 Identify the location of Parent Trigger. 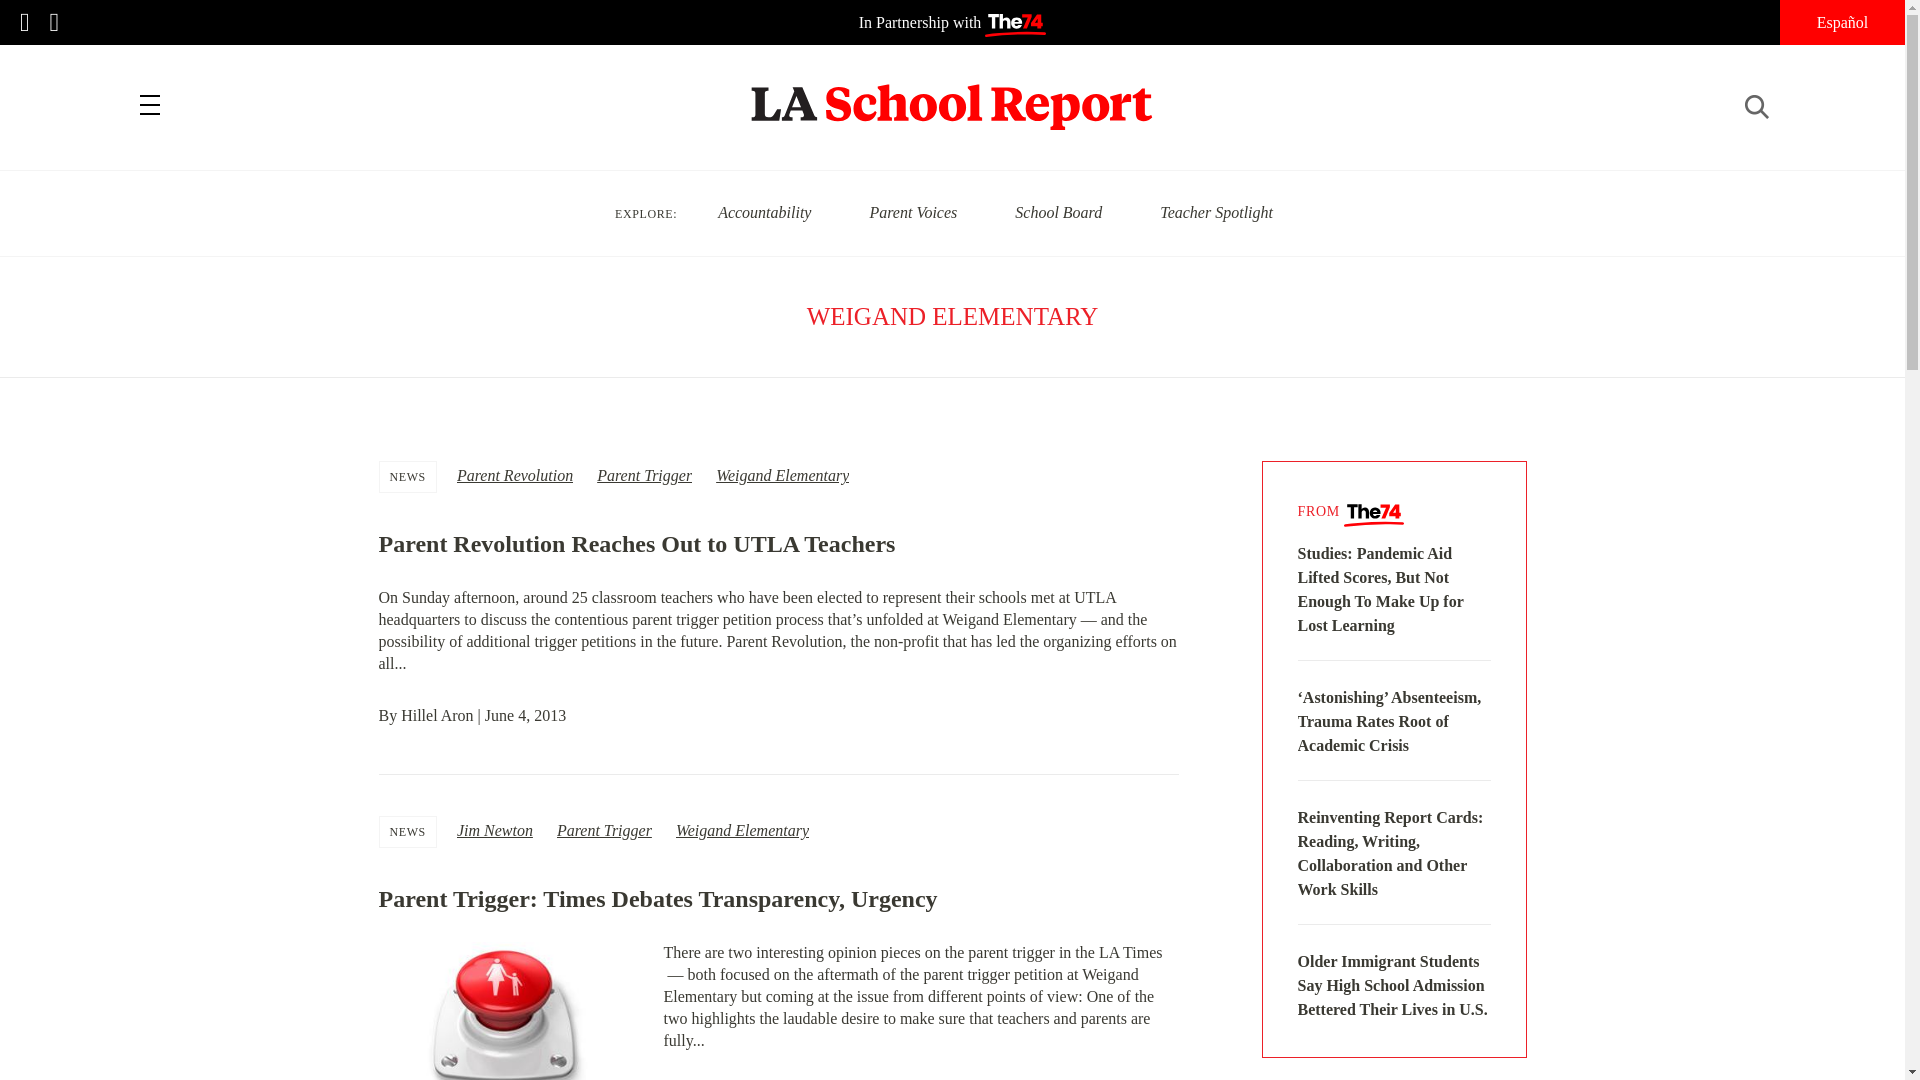
(644, 474).